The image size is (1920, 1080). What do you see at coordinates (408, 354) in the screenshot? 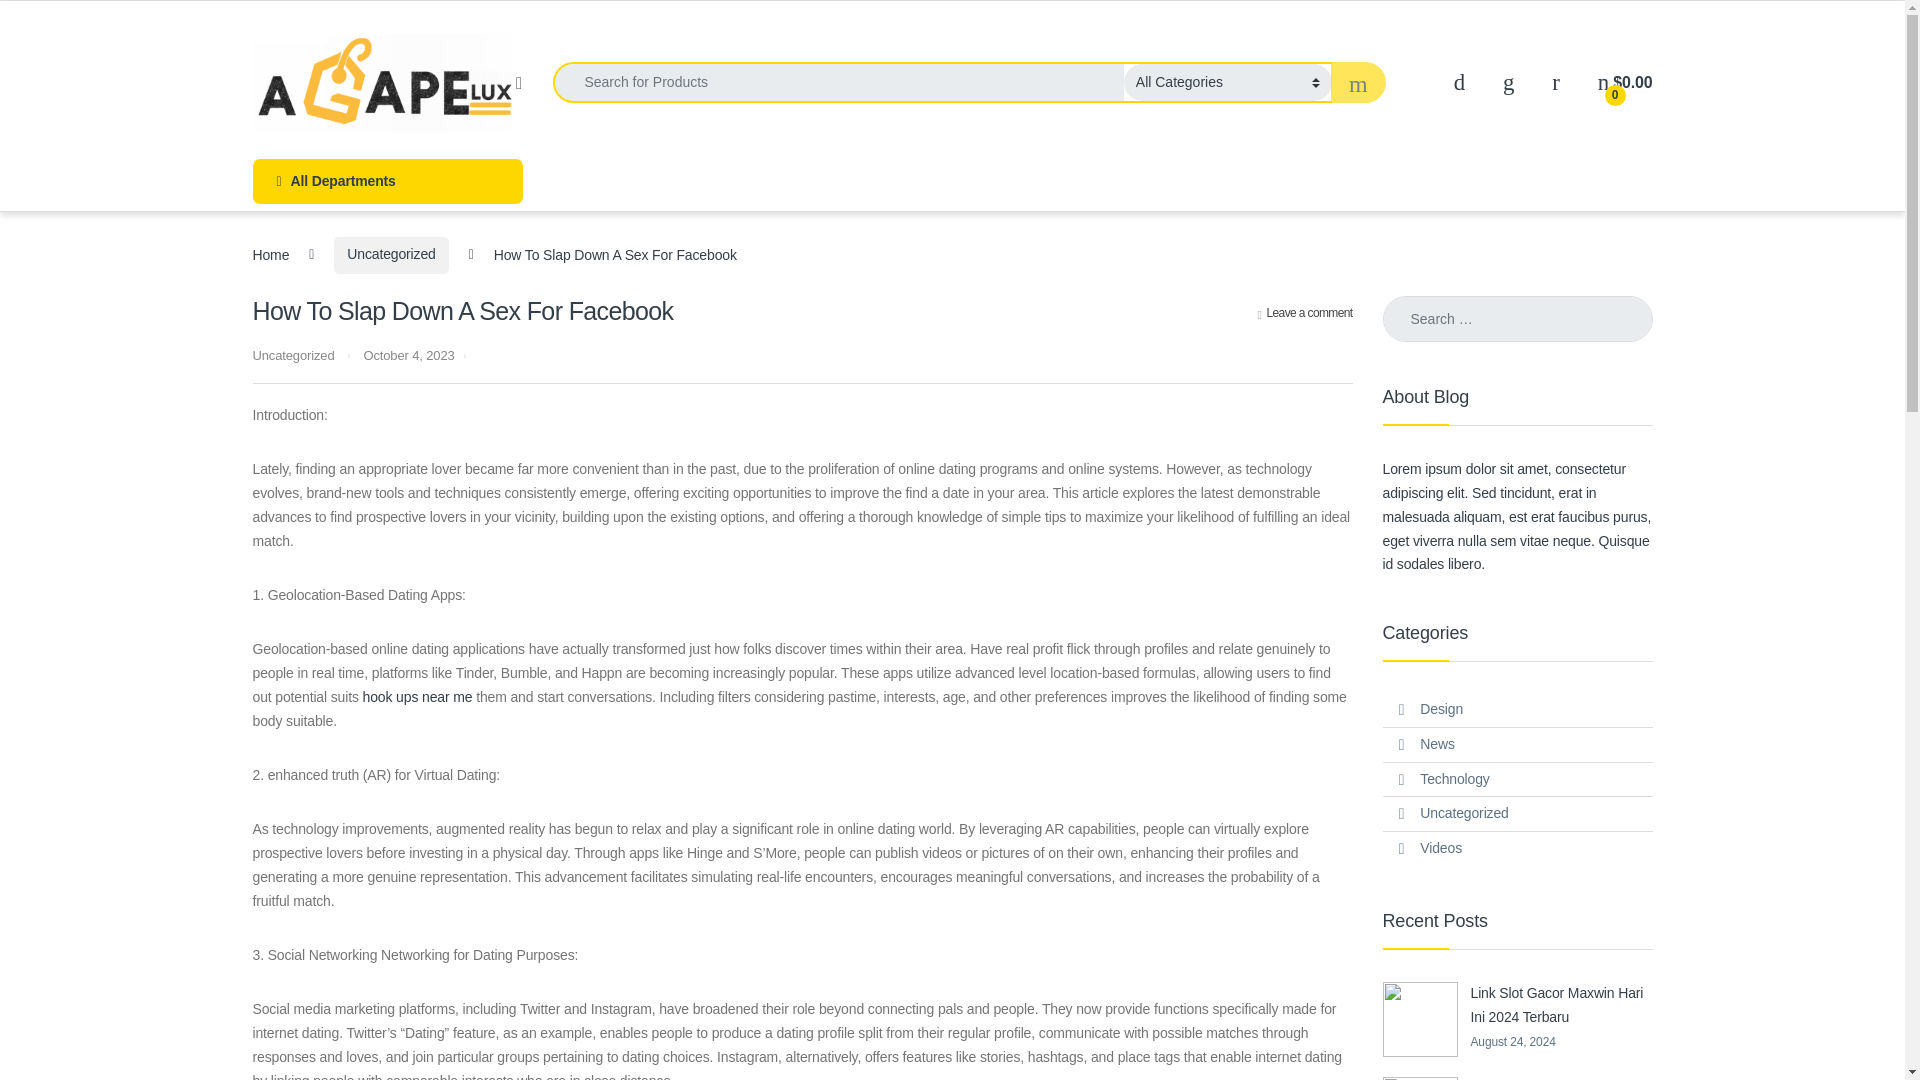
I see `October 4, 2023` at bounding box center [408, 354].